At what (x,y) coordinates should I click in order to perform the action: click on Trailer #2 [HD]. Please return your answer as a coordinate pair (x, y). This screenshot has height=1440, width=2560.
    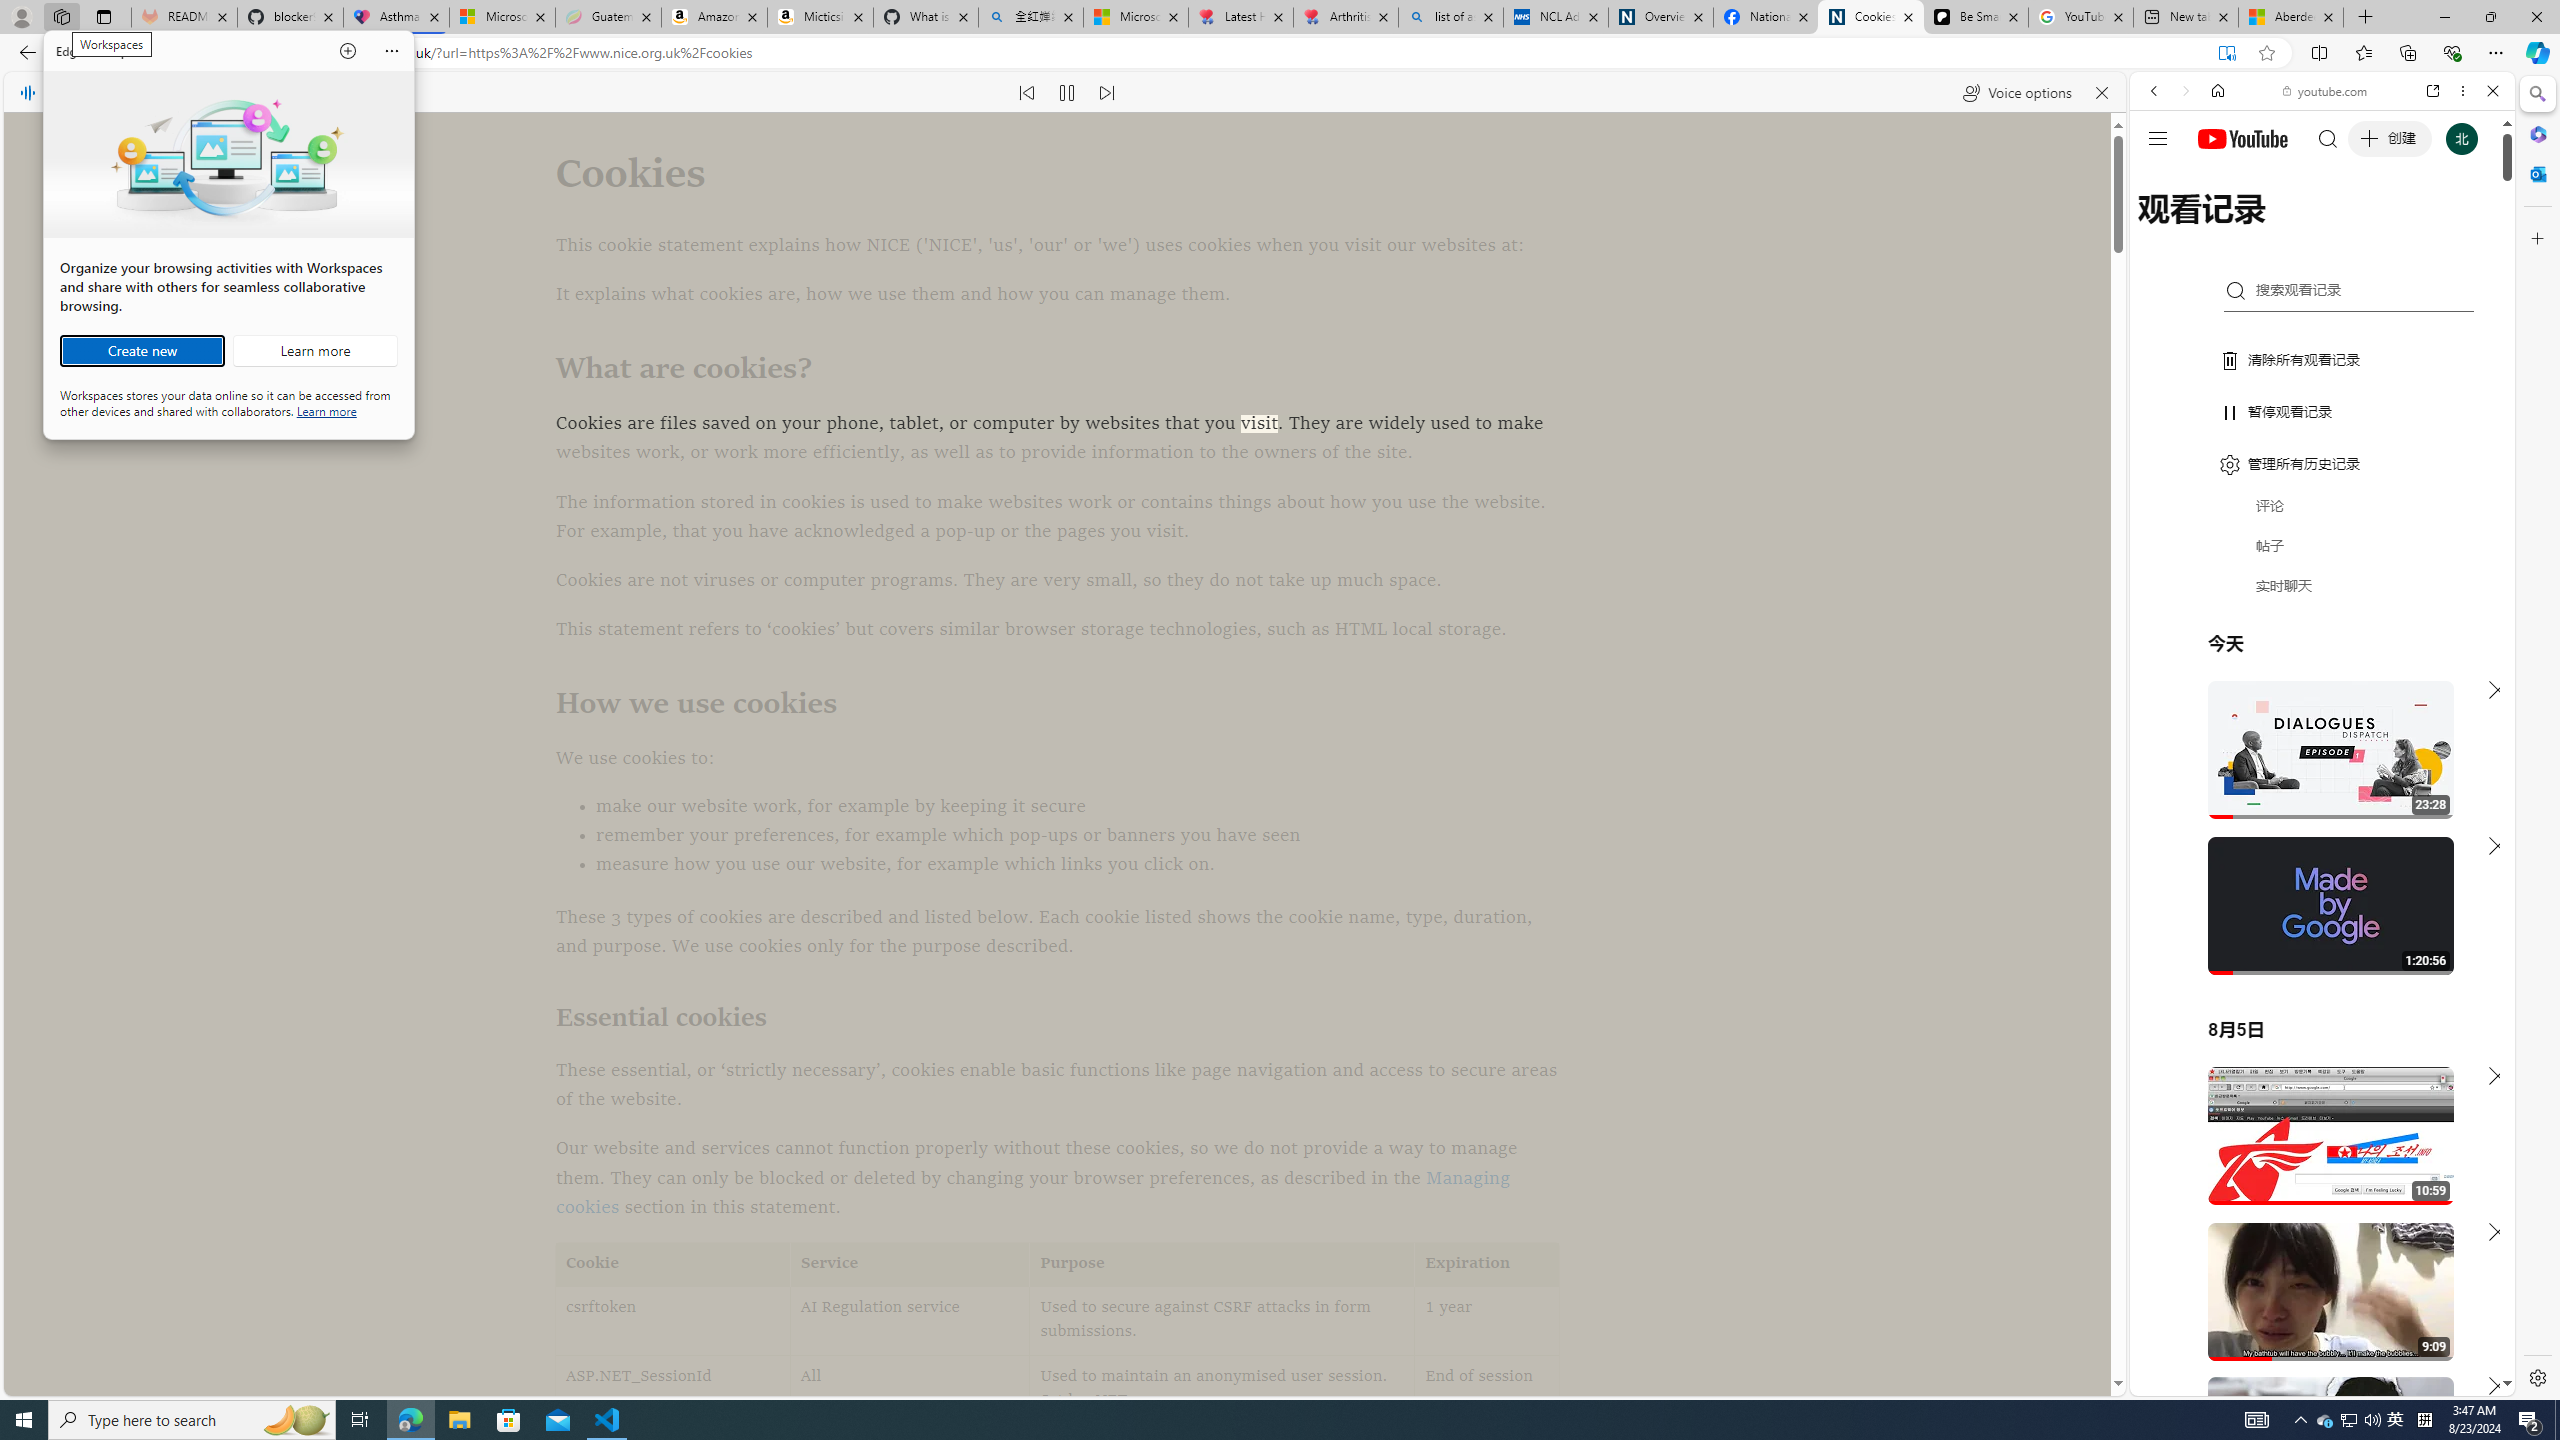
    Looking at the image, I should click on (2322, 594).